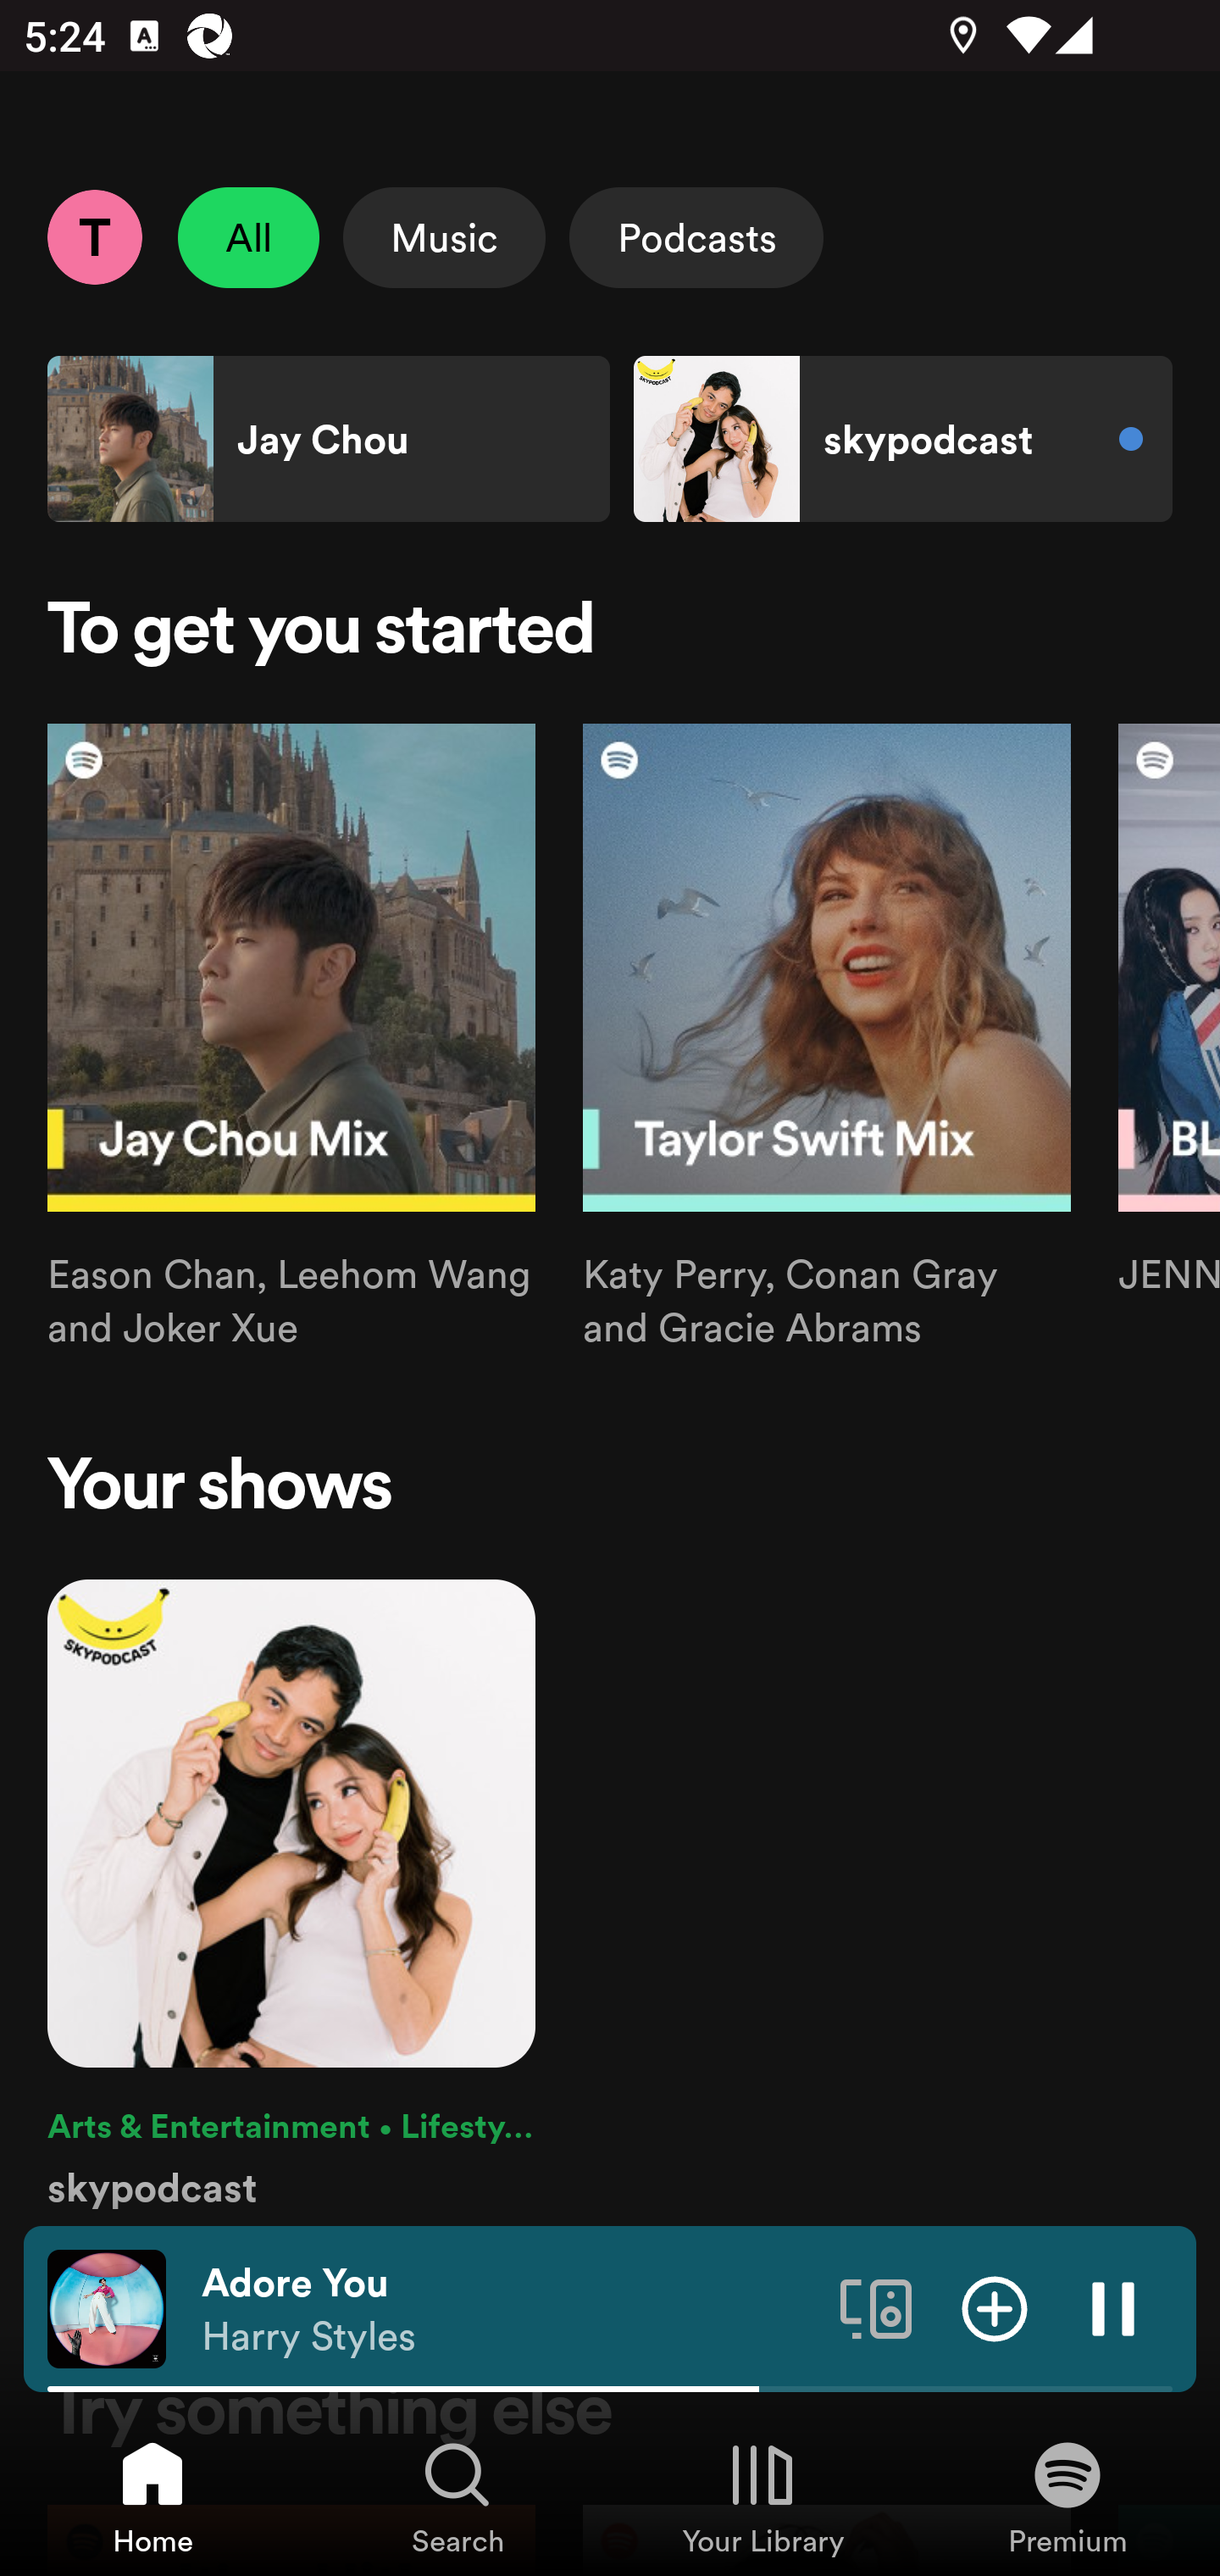 The width and height of the screenshot is (1220, 2576). I want to click on Your Library, Tab 3 of 4 Your Library Your Library, so click(762, 2496).